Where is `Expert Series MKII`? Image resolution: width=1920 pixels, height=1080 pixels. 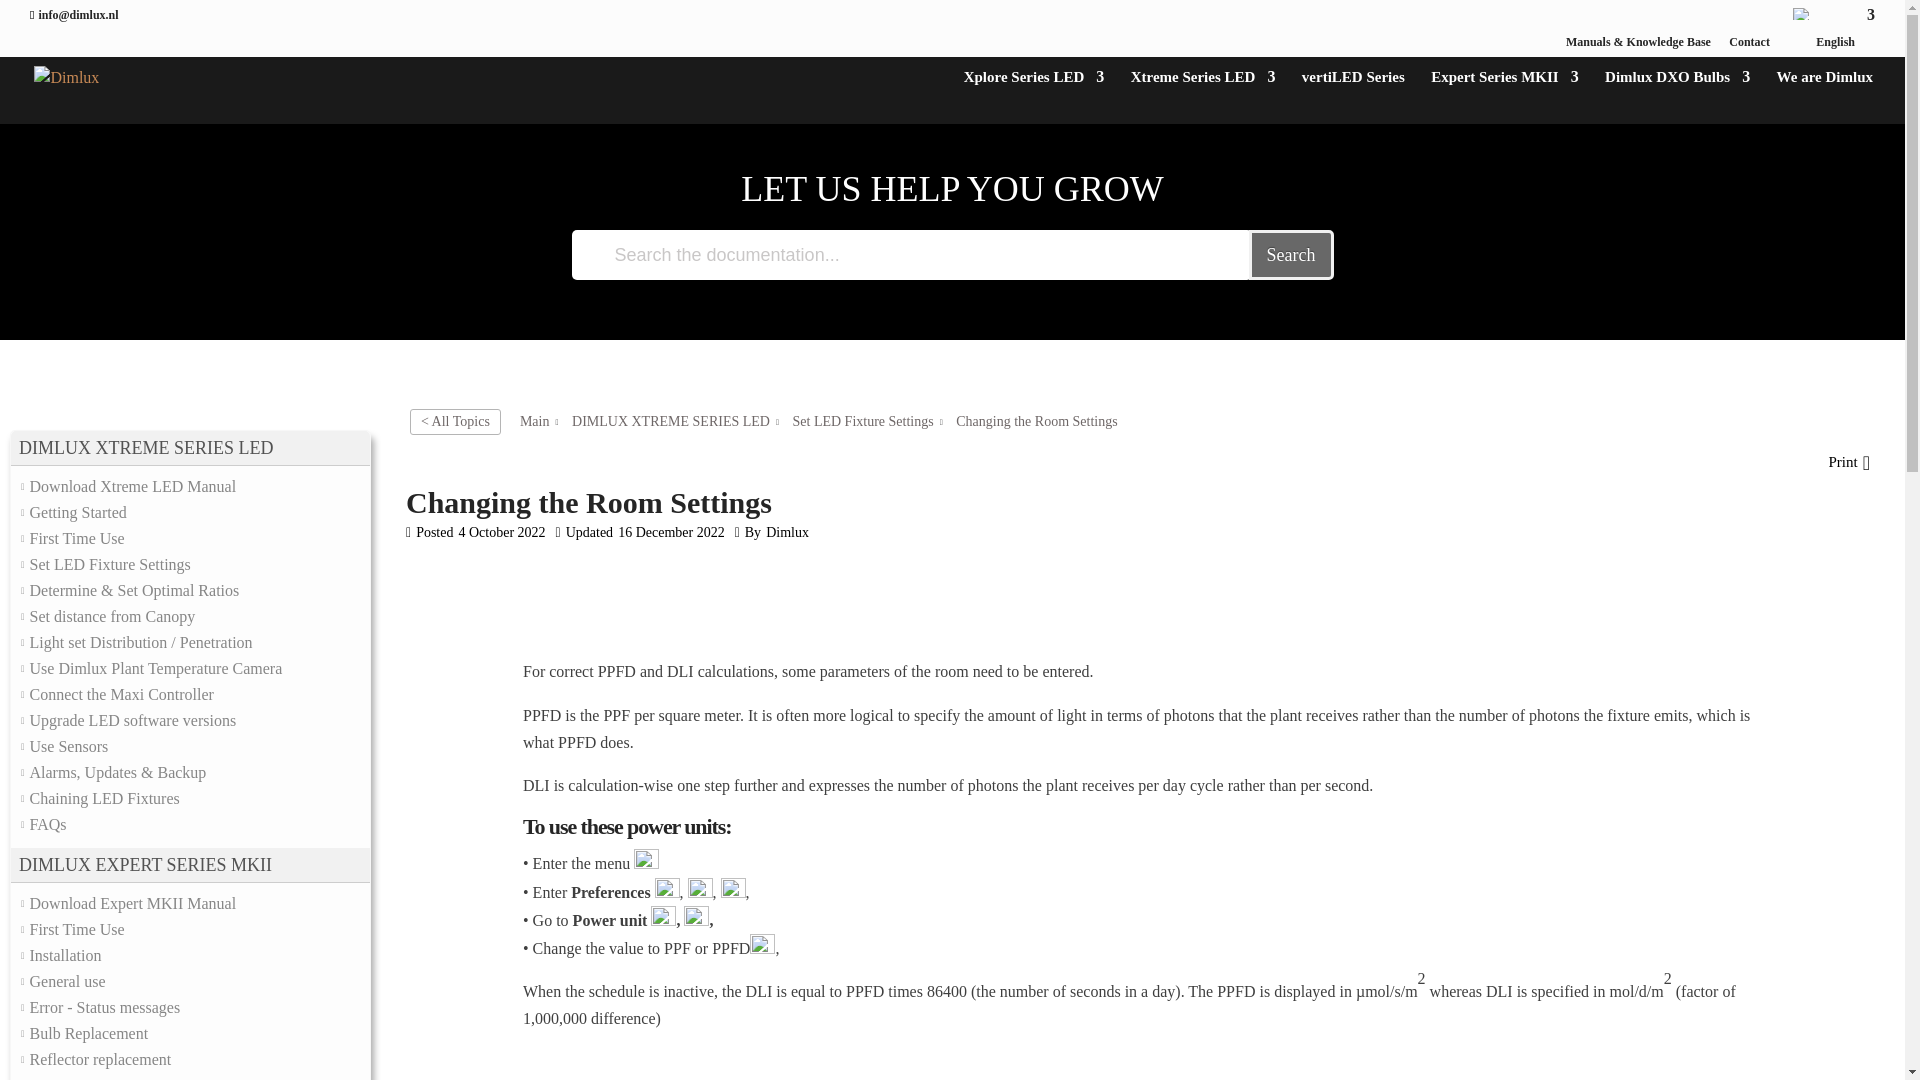 Expert Series MKII is located at coordinates (1504, 97).